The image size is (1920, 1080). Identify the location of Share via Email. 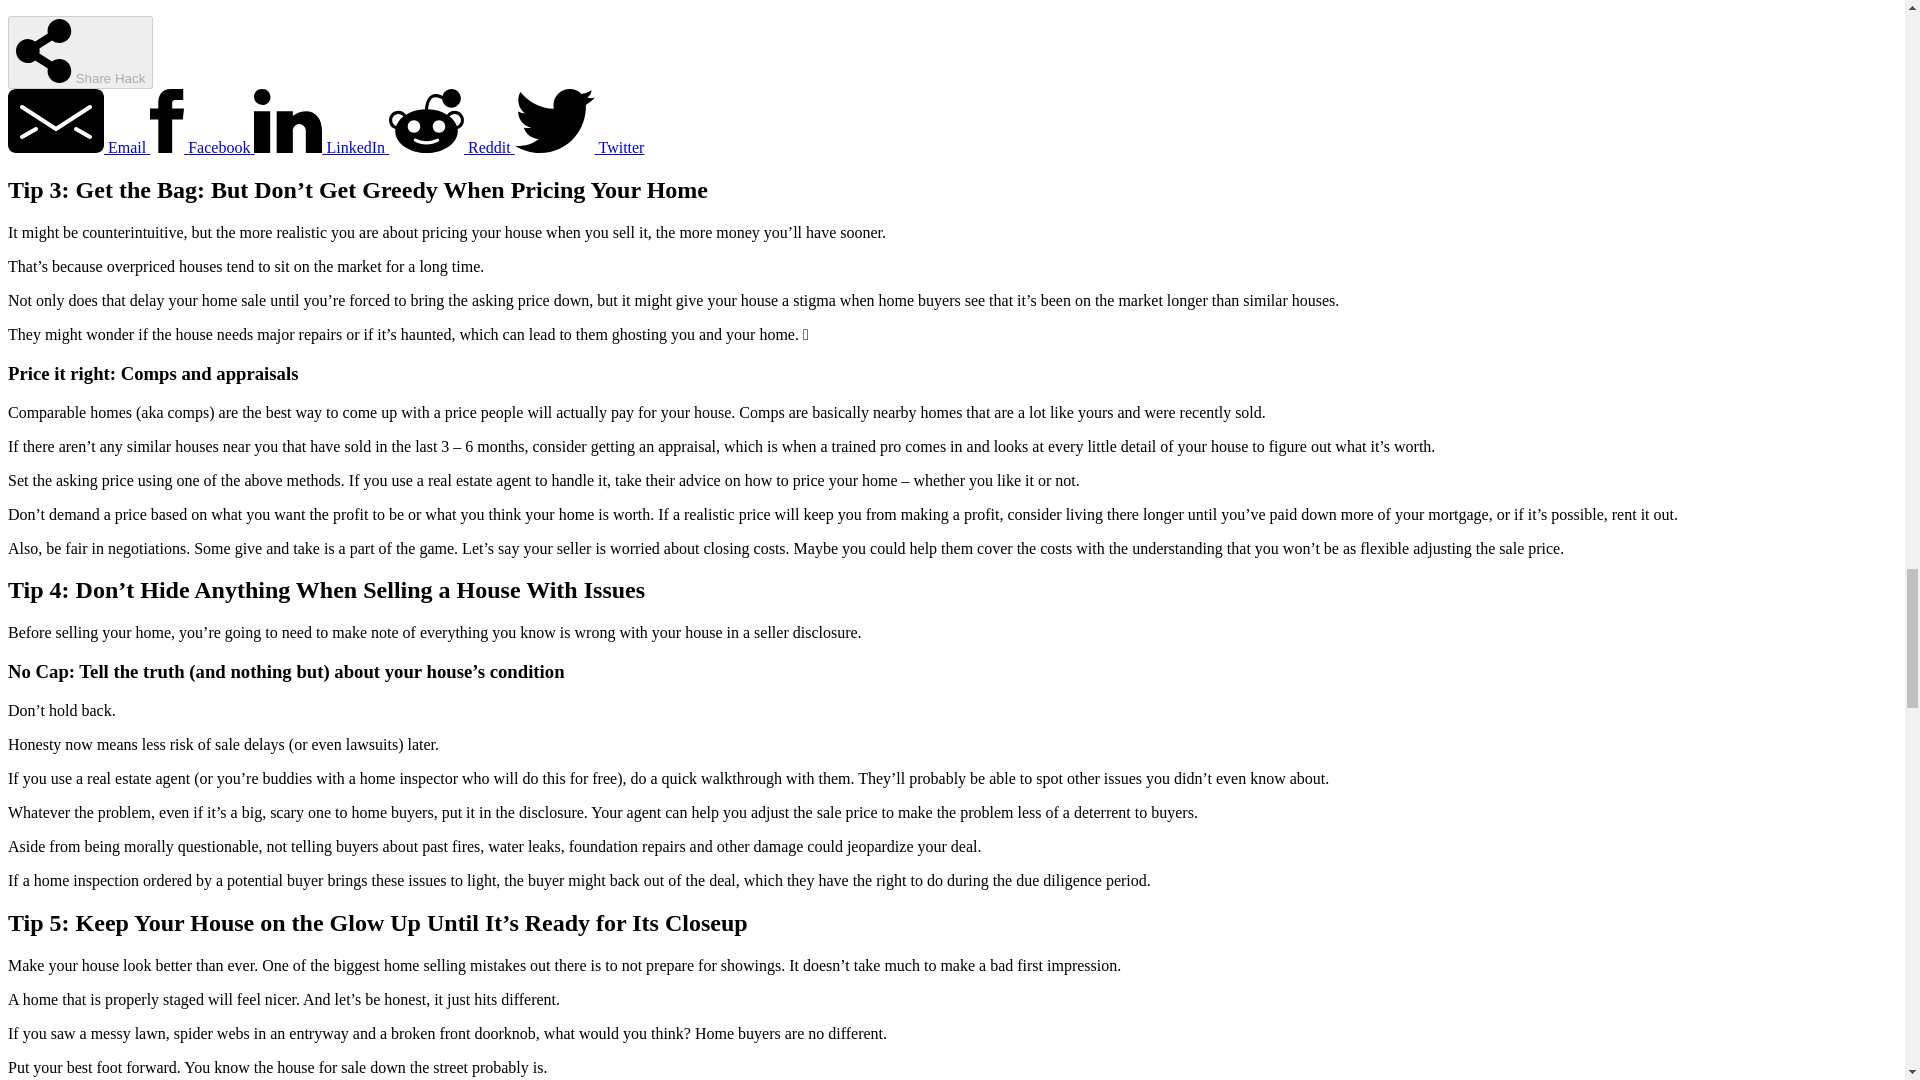
(78, 147).